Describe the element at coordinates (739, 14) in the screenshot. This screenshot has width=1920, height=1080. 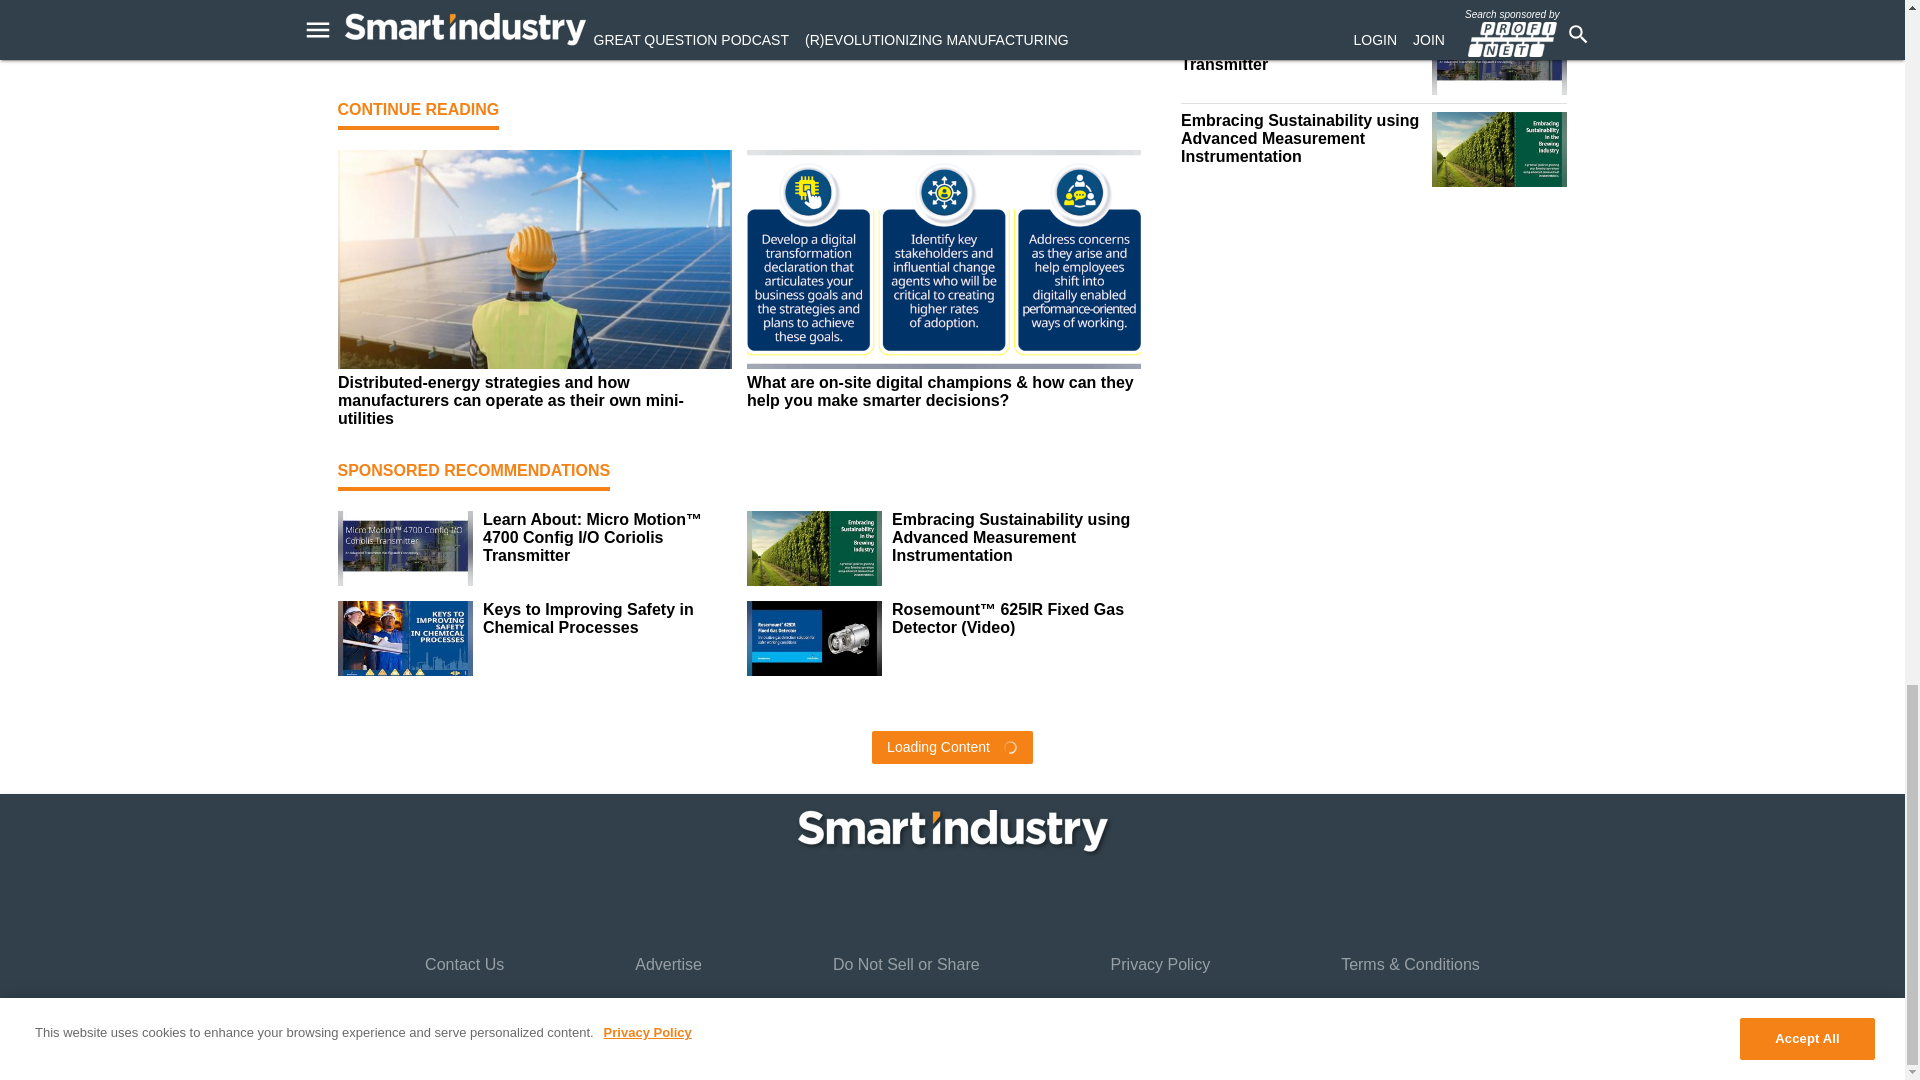
I see `Activate-Graphic-Large28` at that location.